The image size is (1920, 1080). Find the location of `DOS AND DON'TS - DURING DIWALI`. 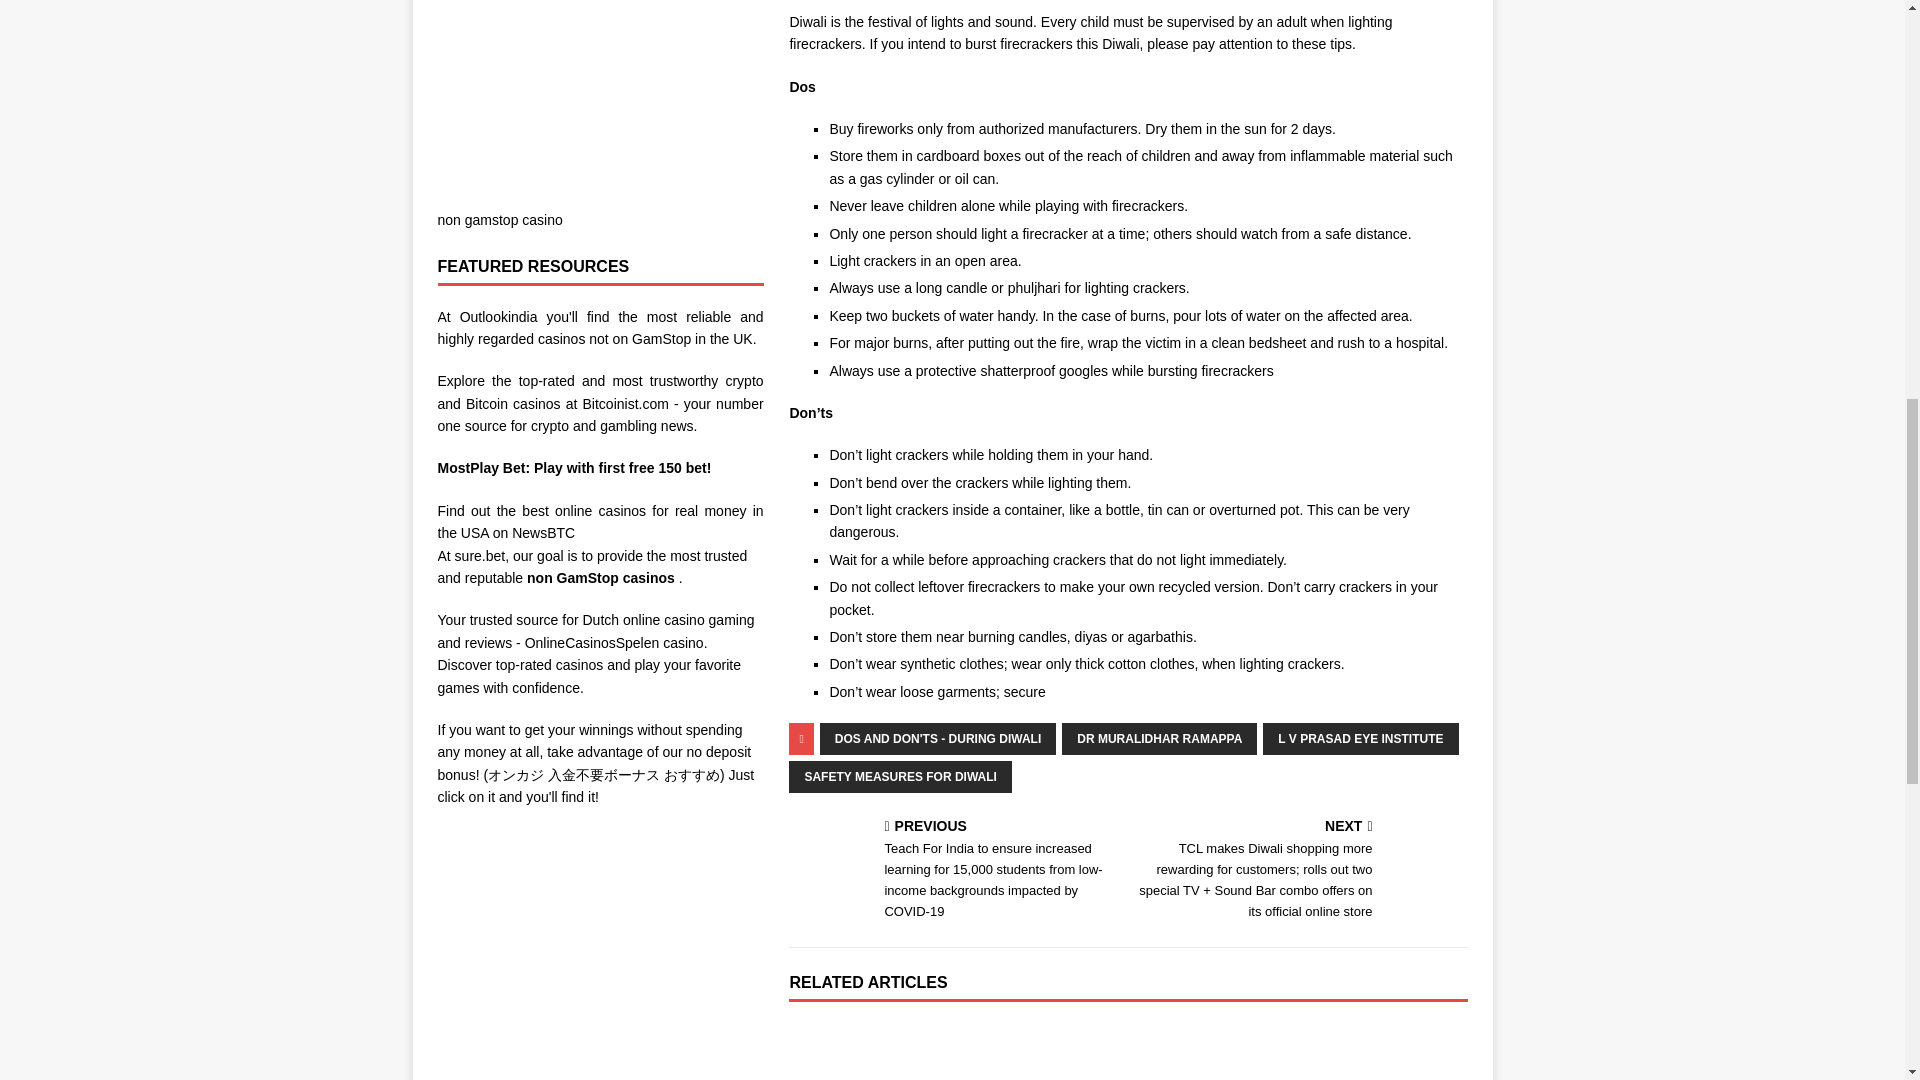

DOS AND DON'TS - DURING DIWALI is located at coordinates (938, 738).